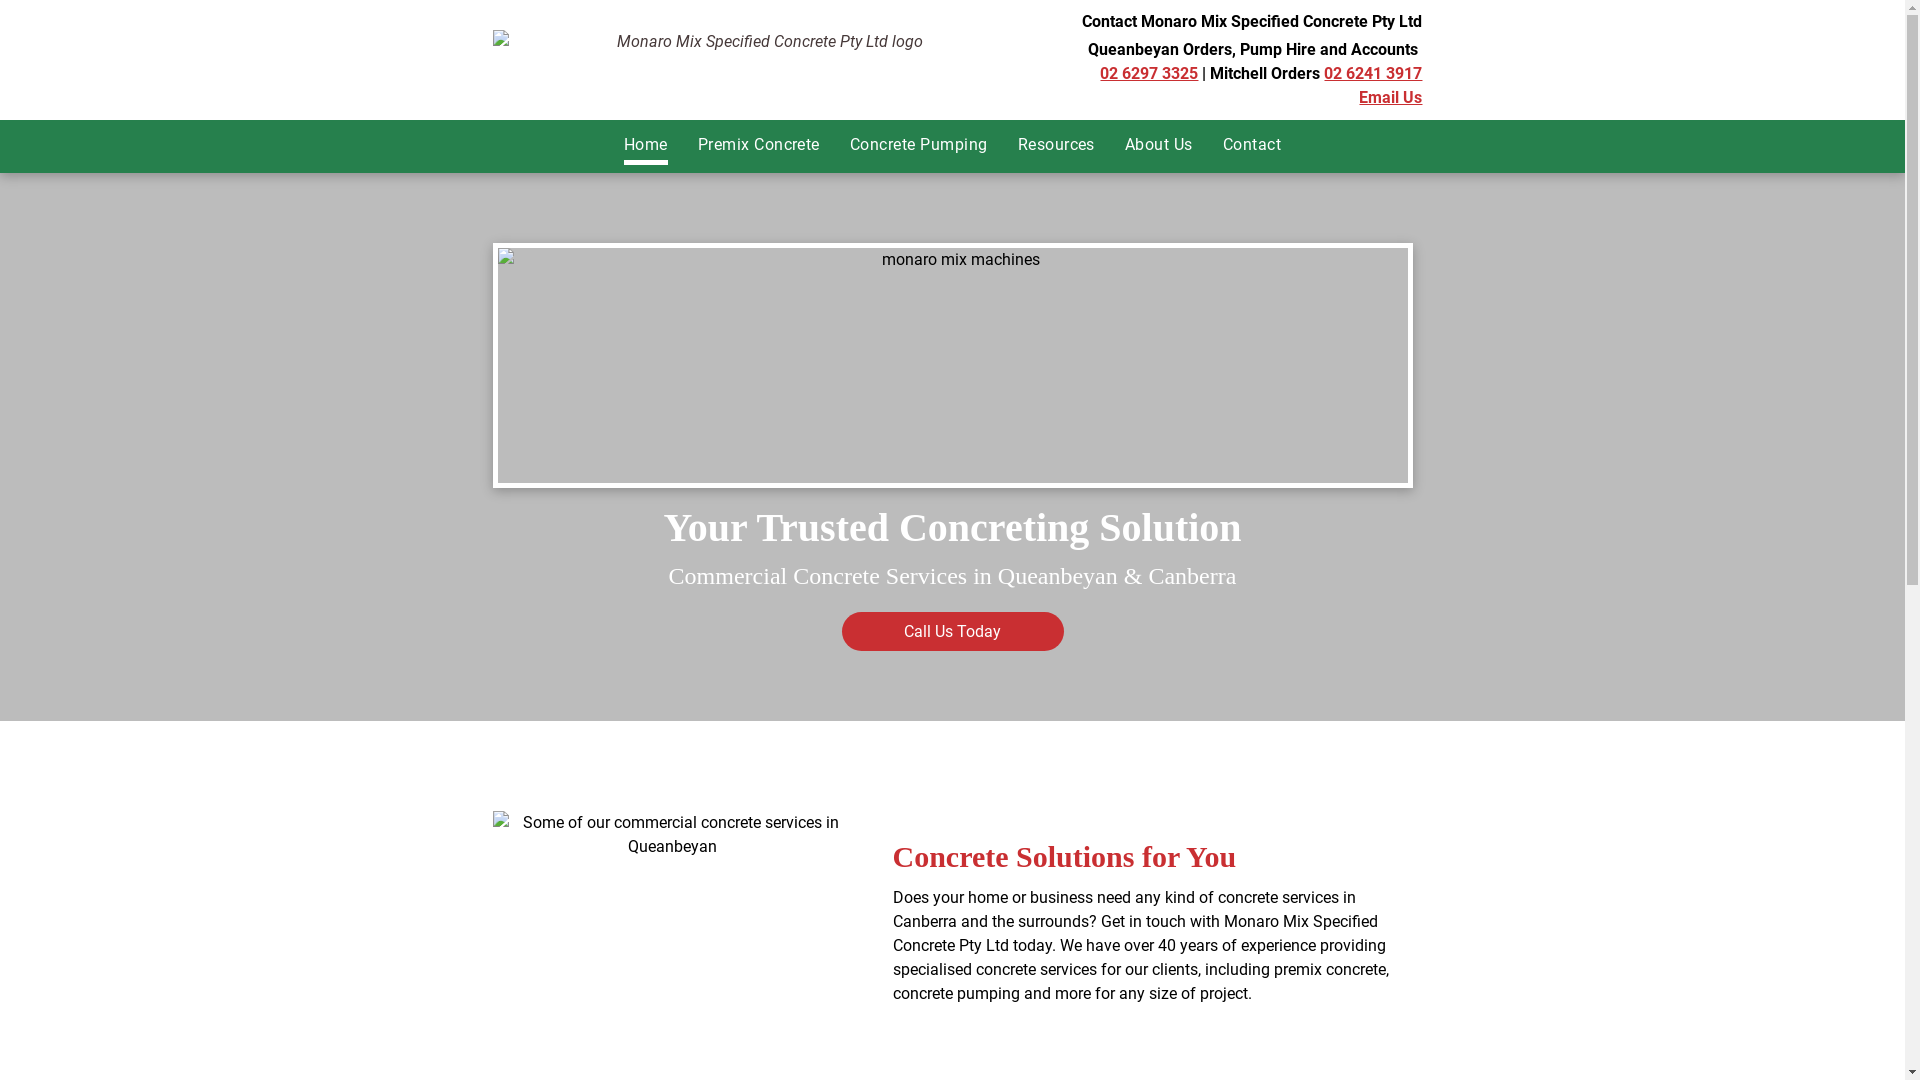 Image resolution: width=1920 pixels, height=1080 pixels. What do you see at coordinates (1390, 98) in the screenshot?
I see `Email Us` at bounding box center [1390, 98].